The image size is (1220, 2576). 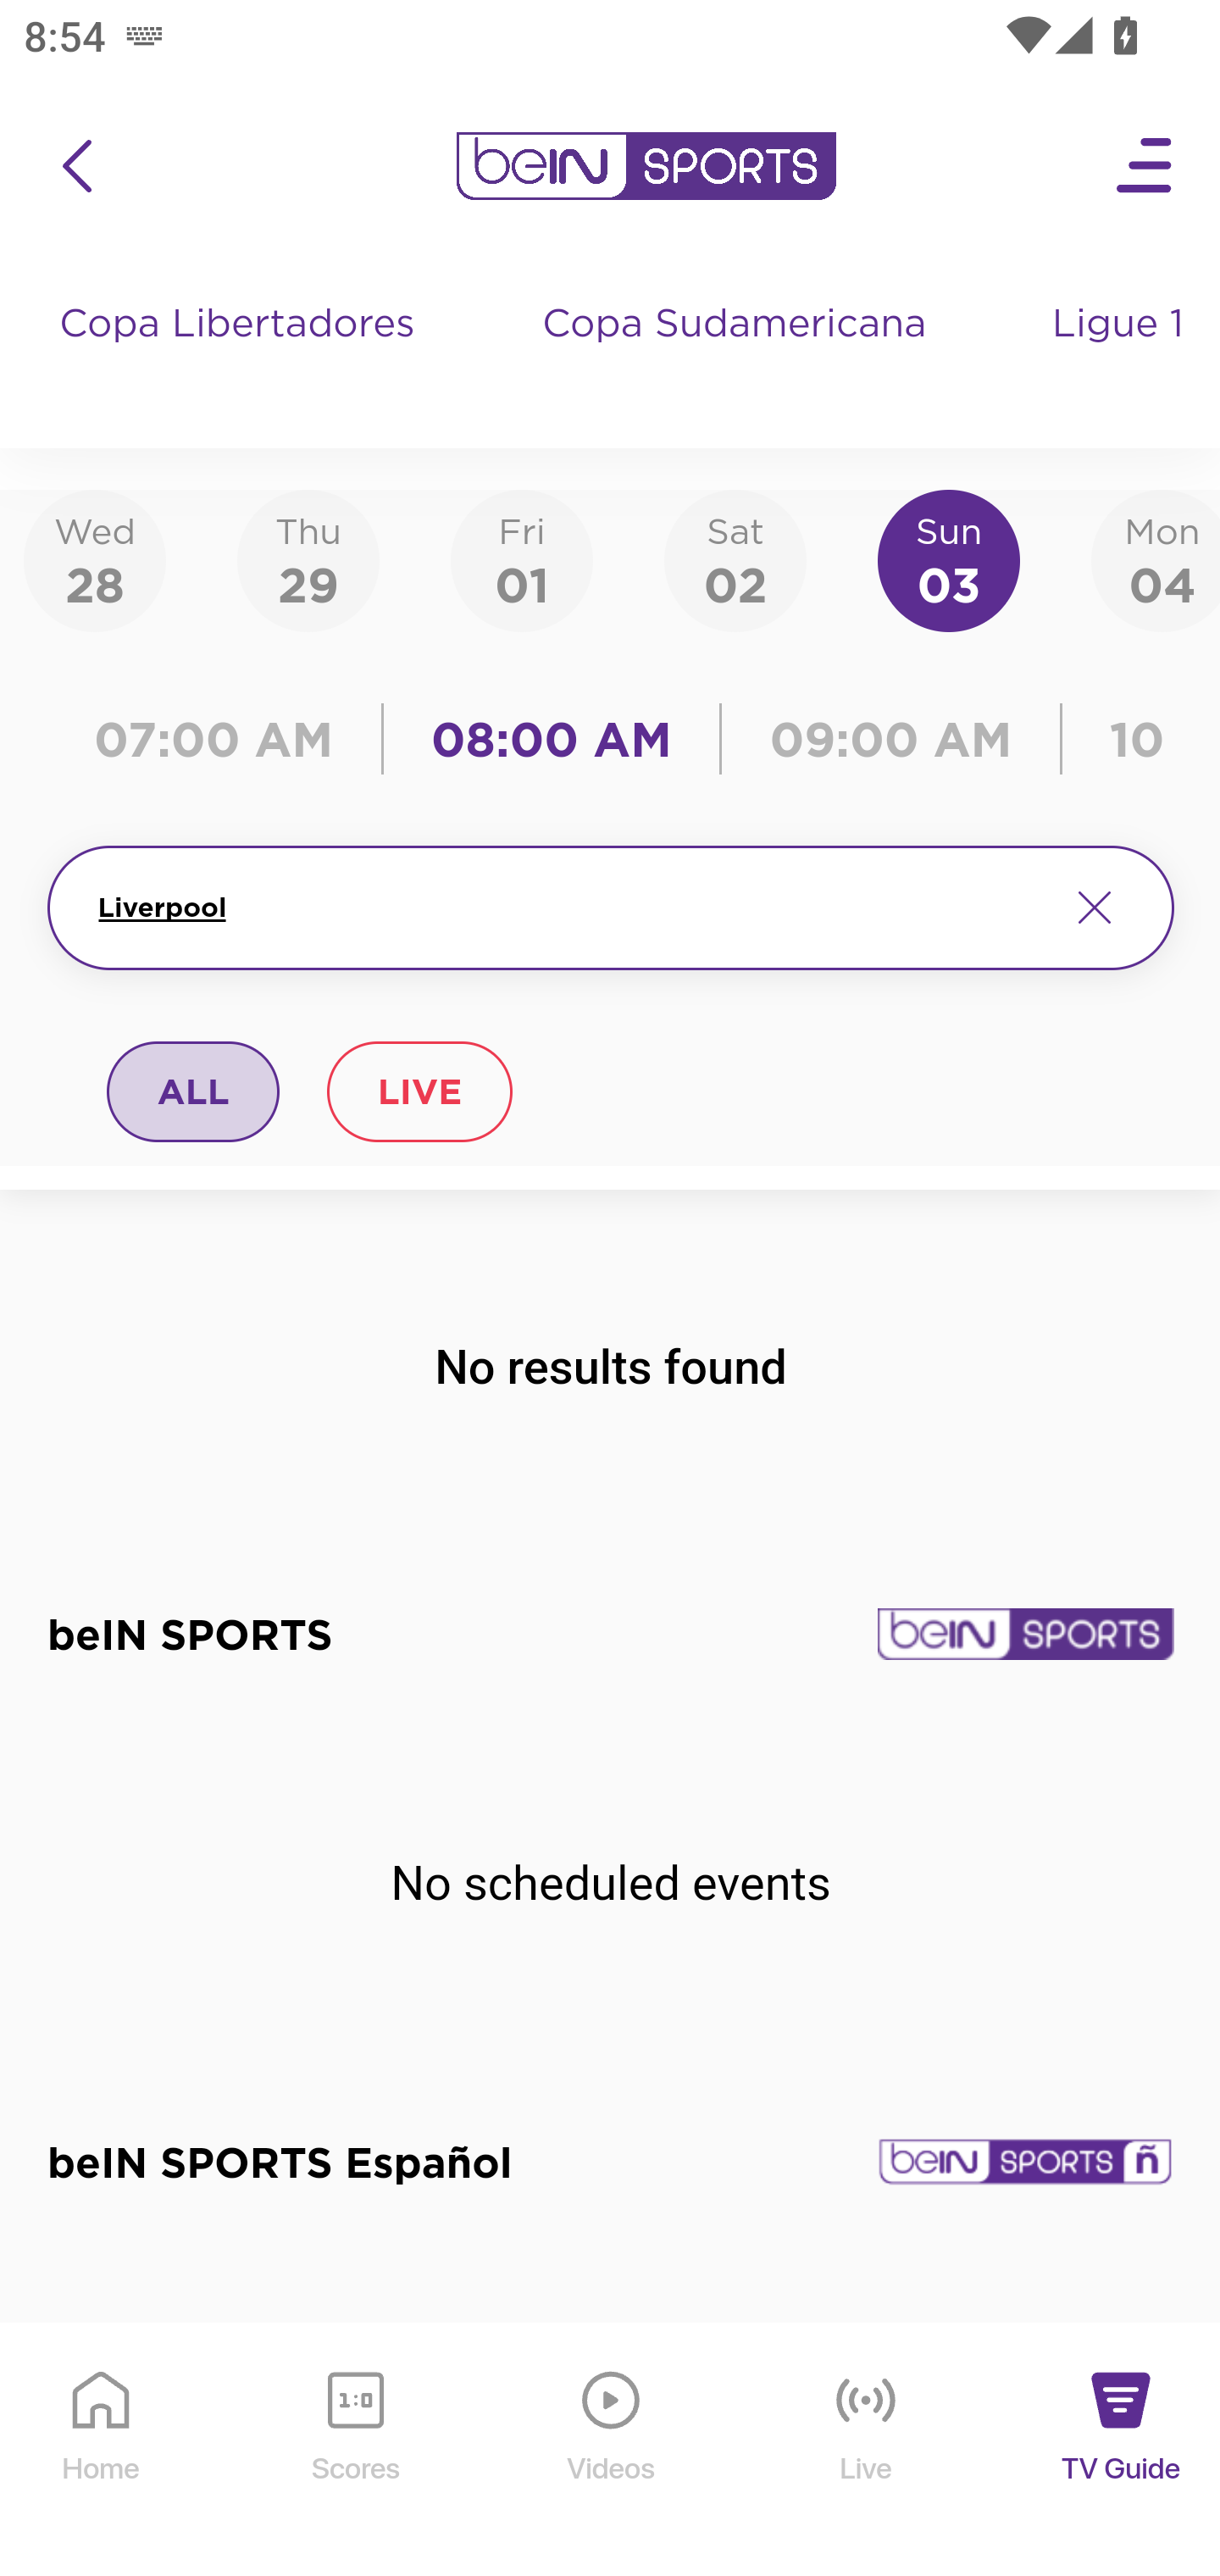 I want to click on Open Menu Icon, so click(x=1145, y=166).